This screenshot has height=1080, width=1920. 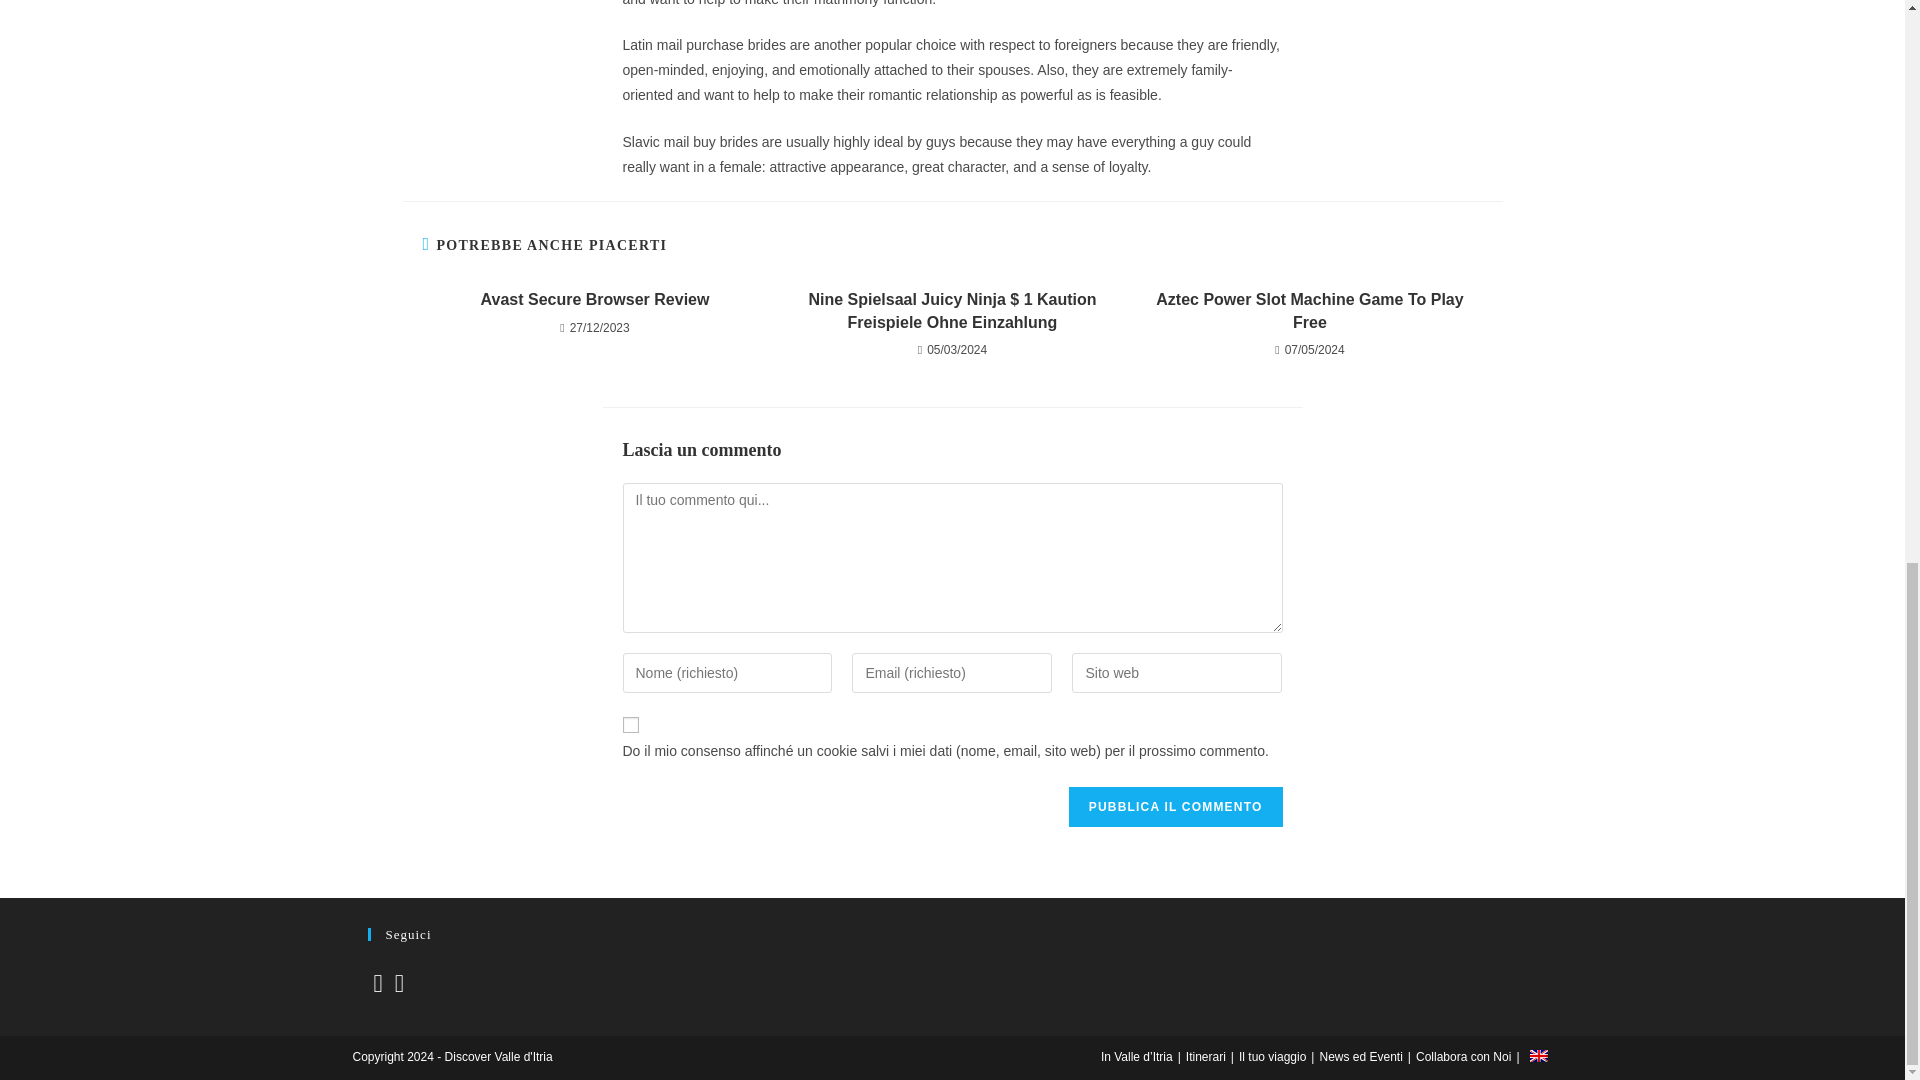 I want to click on Avast Secure Browser Review, so click(x=594, y=300).